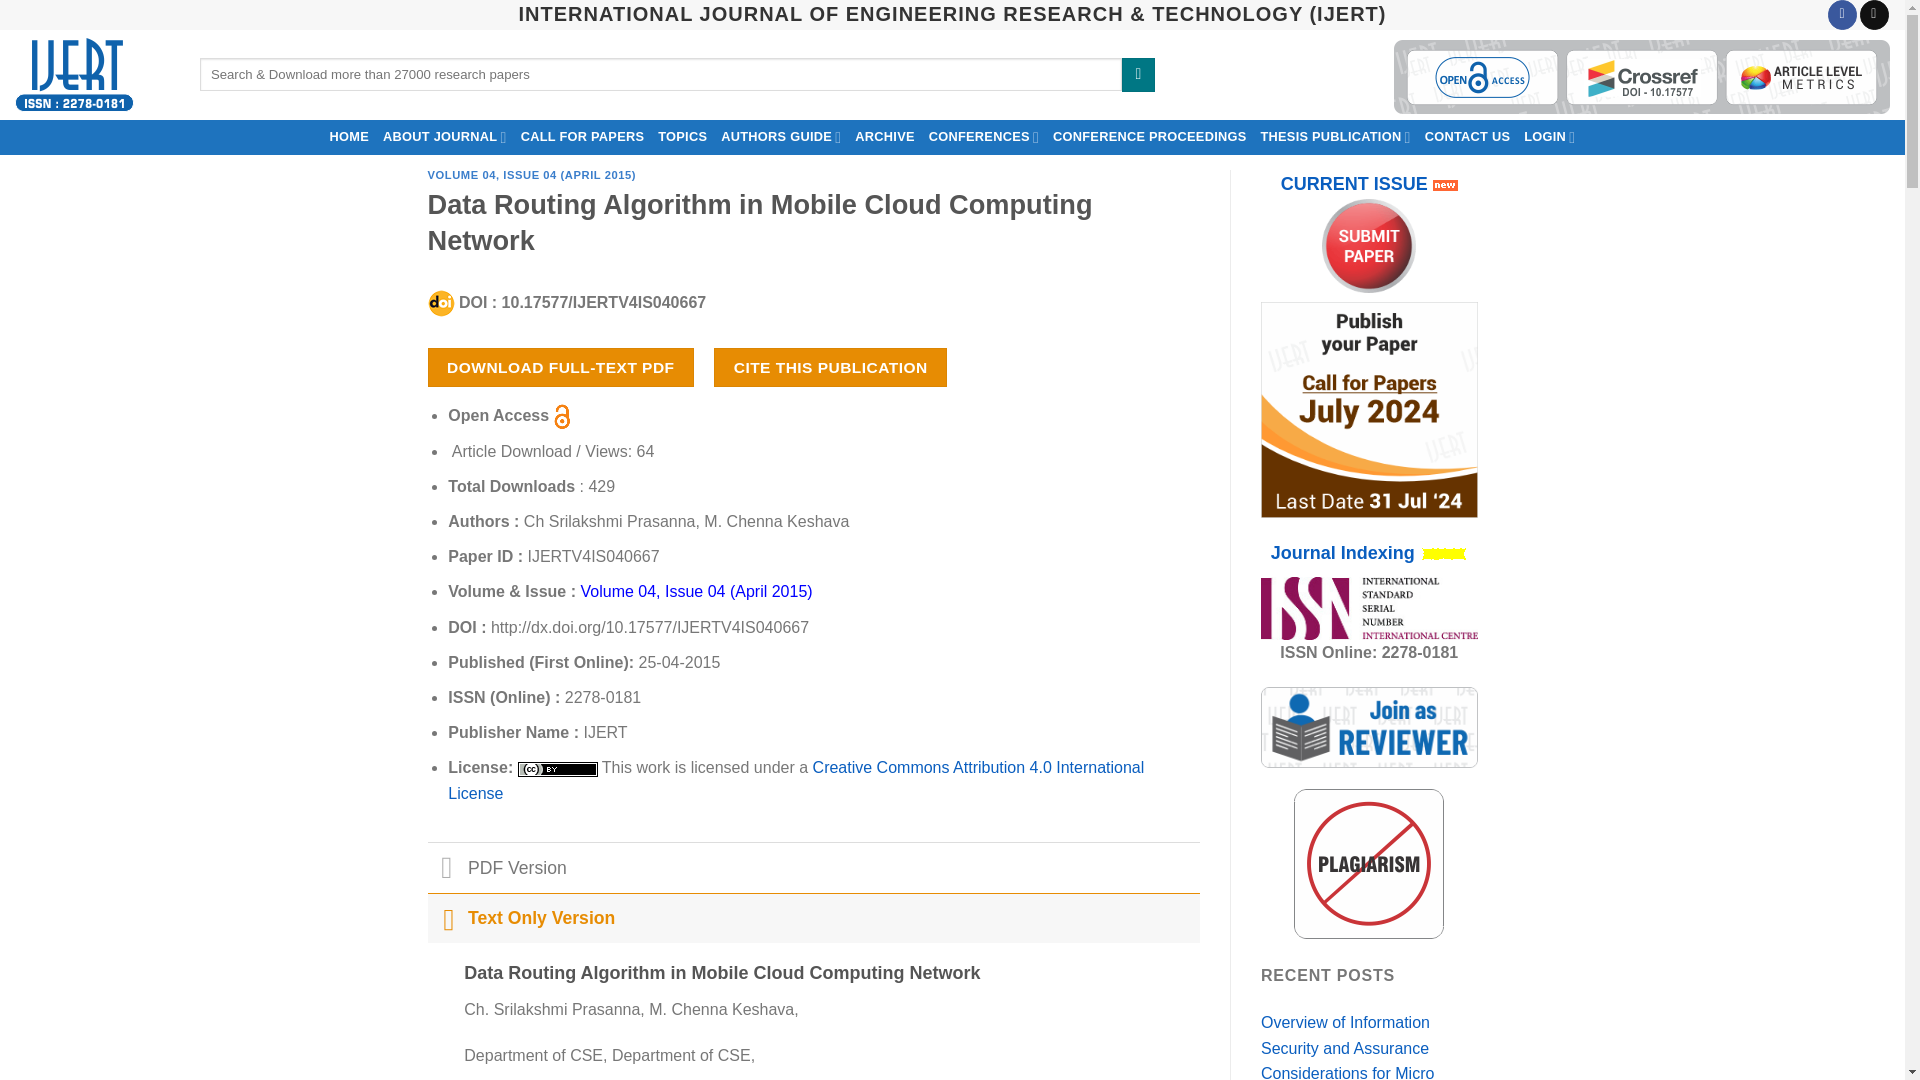  I want to click on LOGIN, so click(1549, 136).